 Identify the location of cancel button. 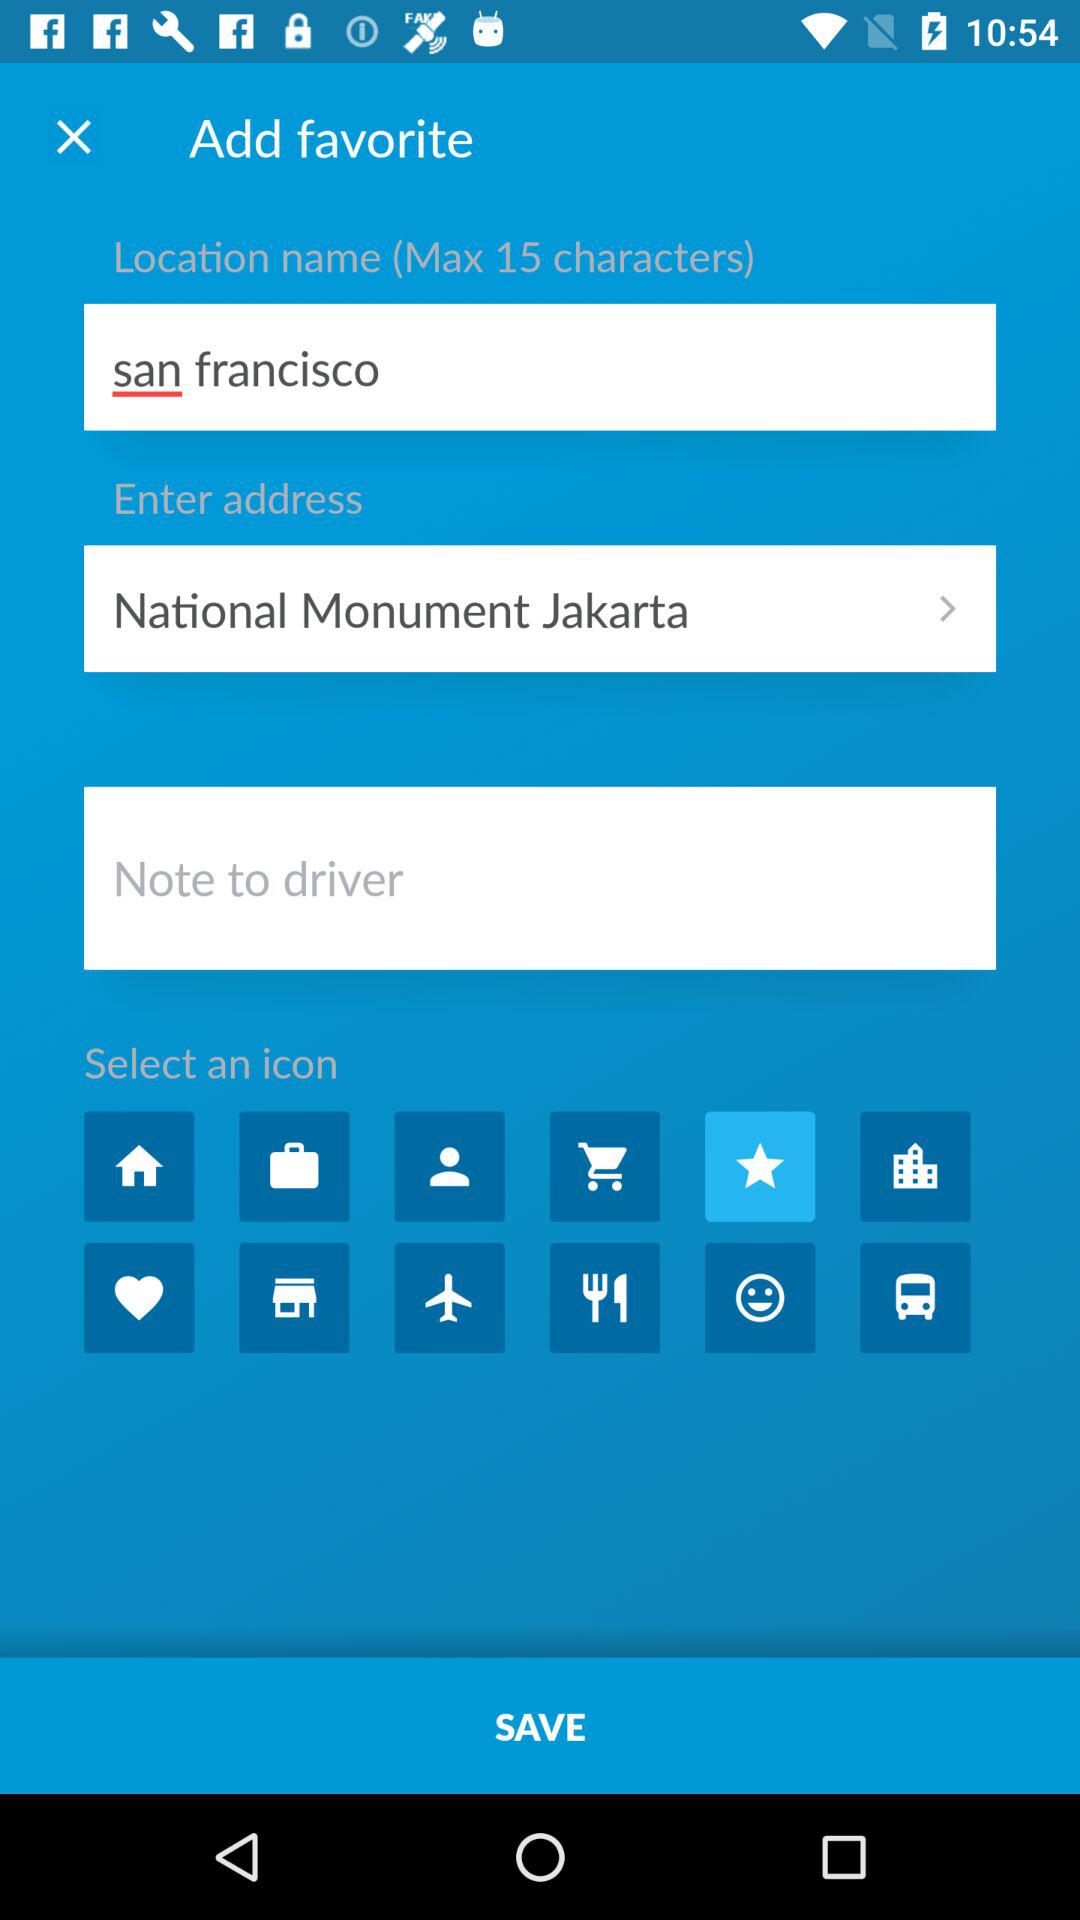
(74, 136).